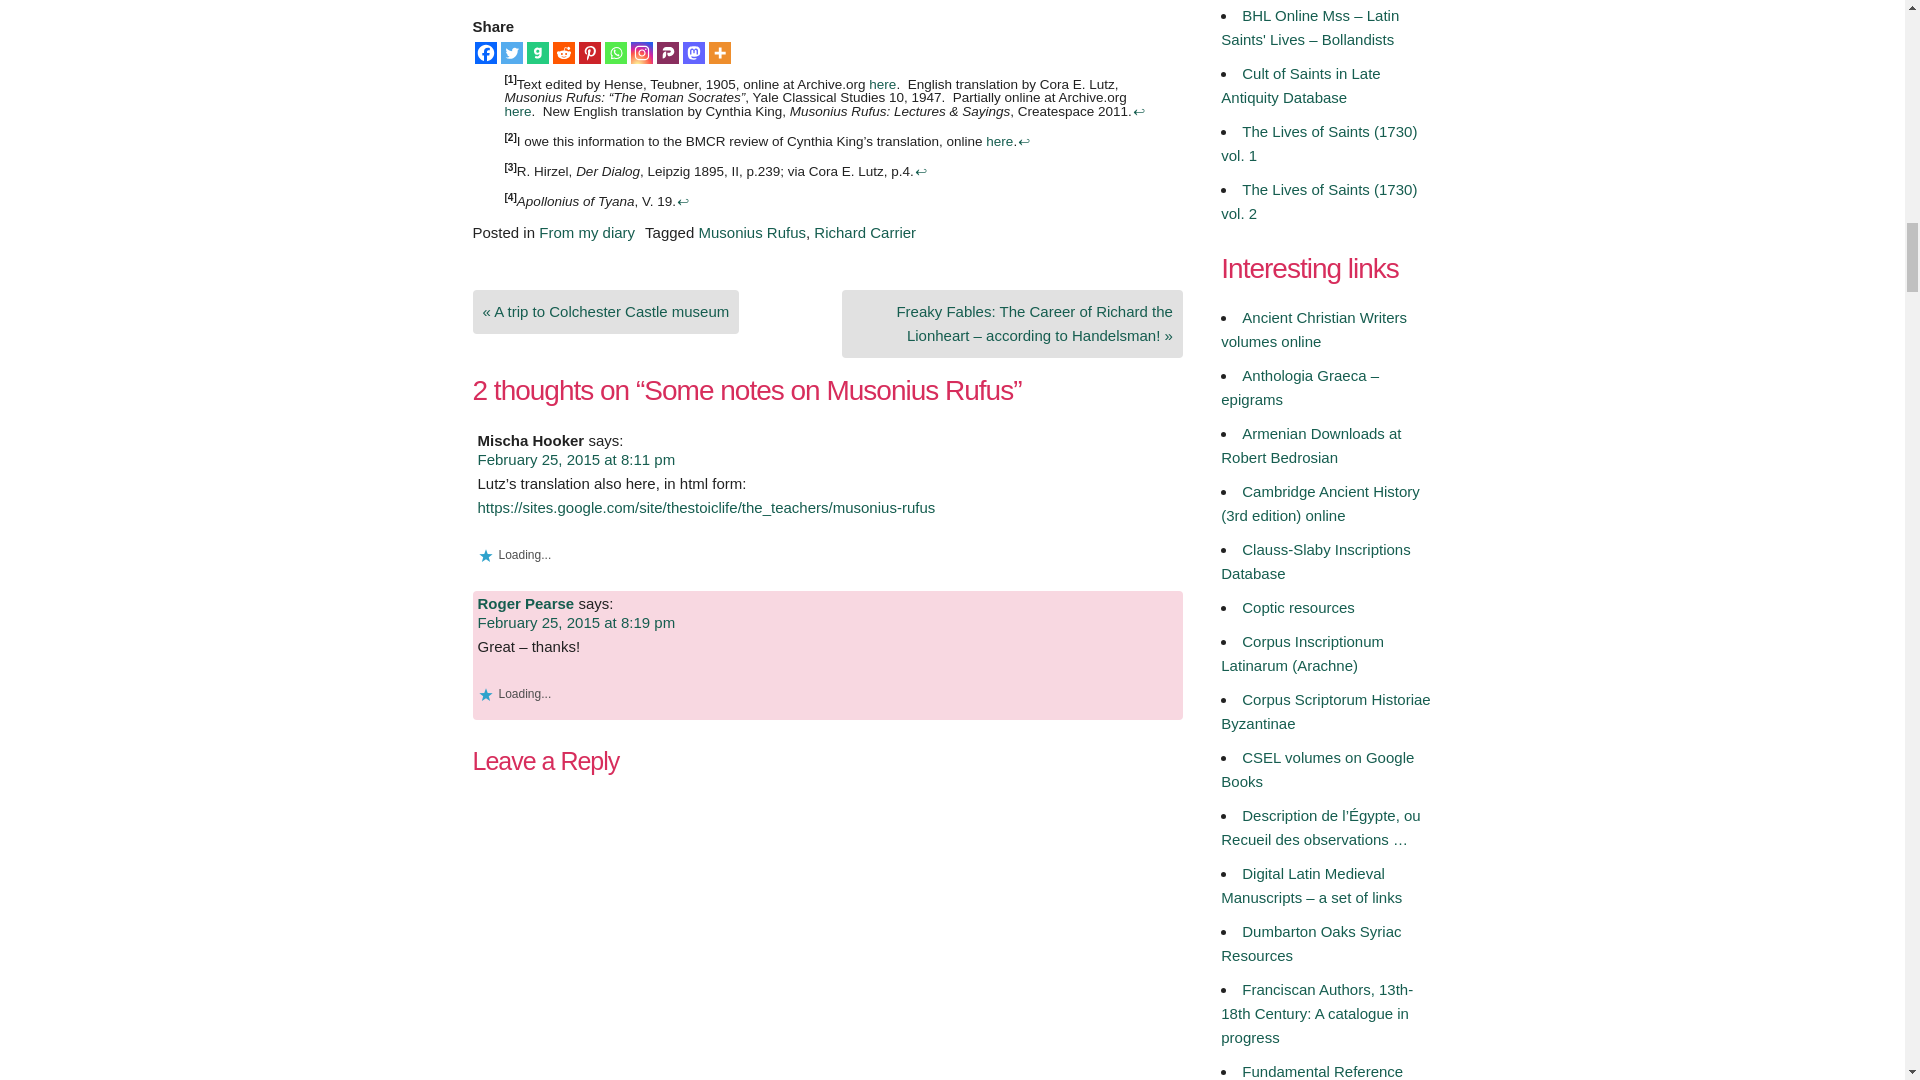 This screenshot has height=1080, width=1920. Describe the element at coordinates (666, 52) in the screenshot. I see `Parler` at that location.